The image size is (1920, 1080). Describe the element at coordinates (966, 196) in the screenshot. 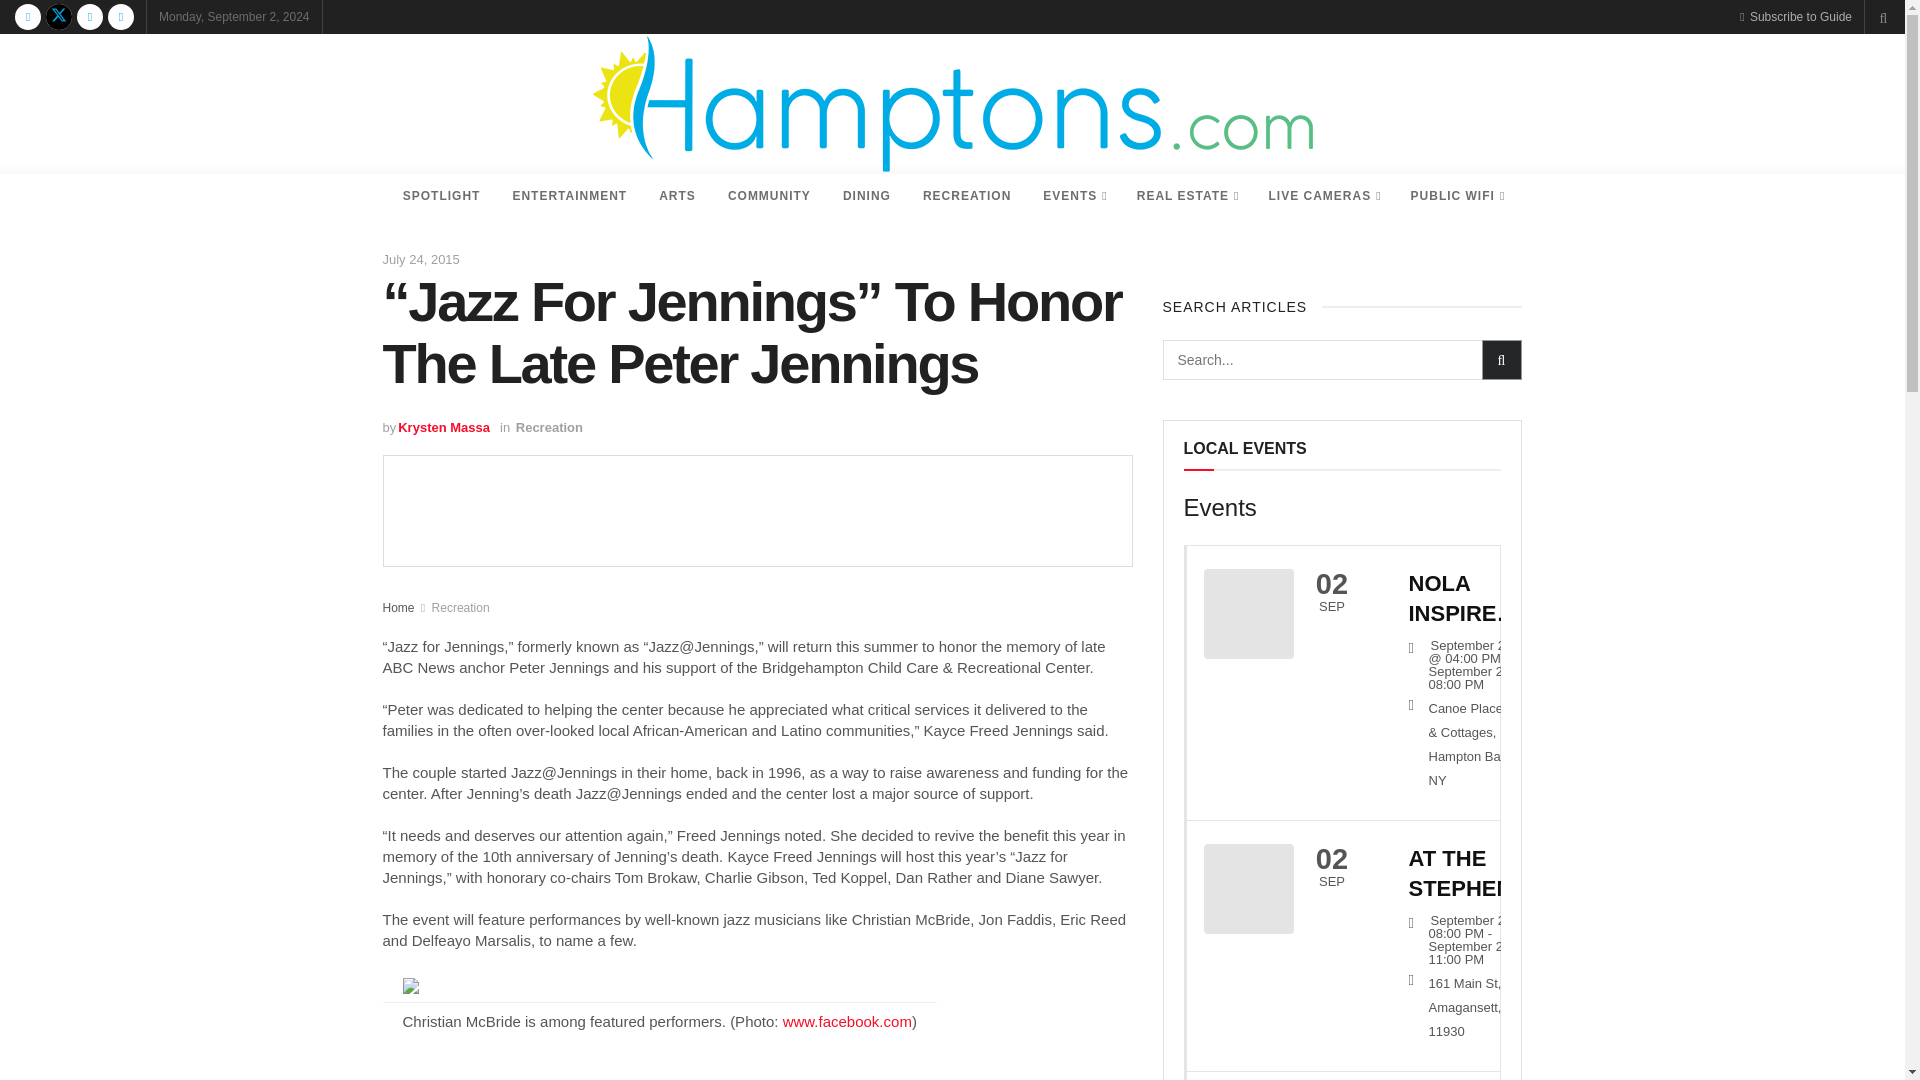

I see `RECREATION` at that location.